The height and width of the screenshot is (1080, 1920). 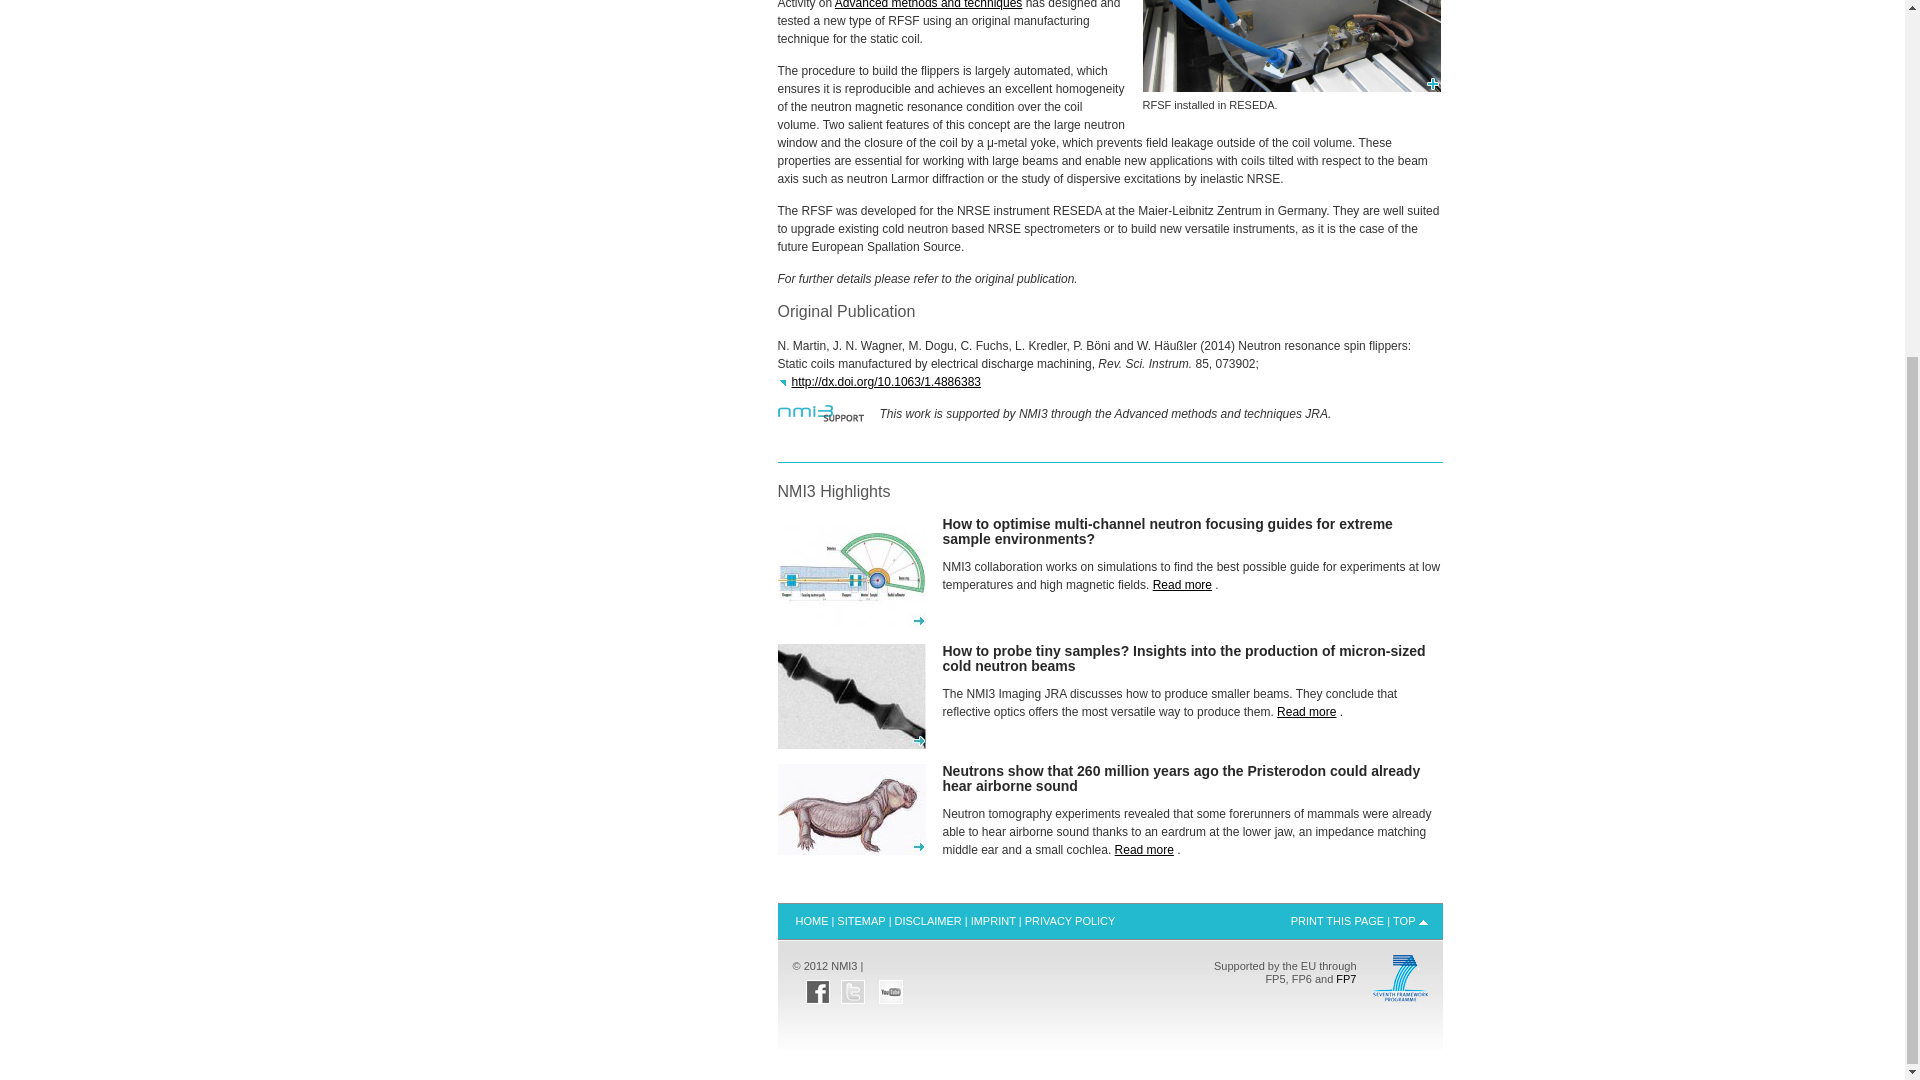 I want to click on IN5, so click(x=851, y=628).